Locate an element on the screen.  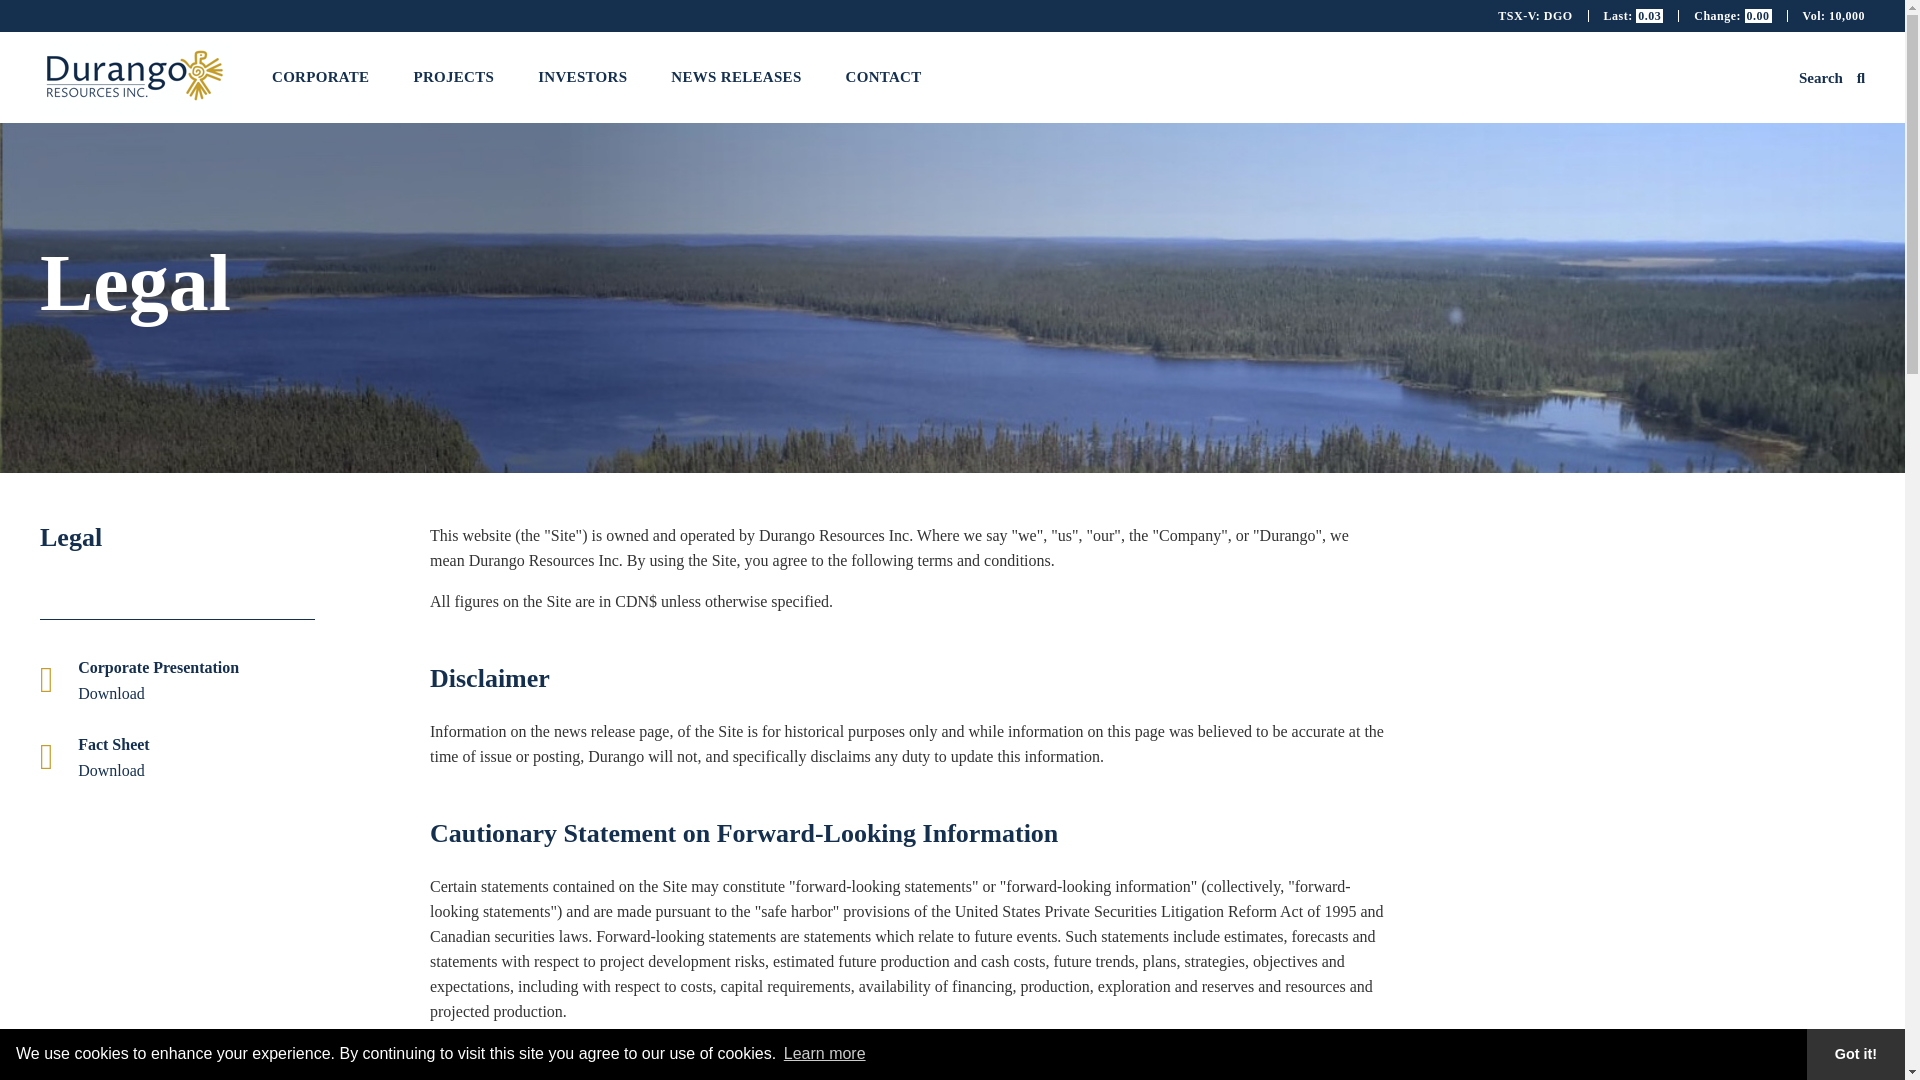
INVESTORS is located at coordinates (582, 76).